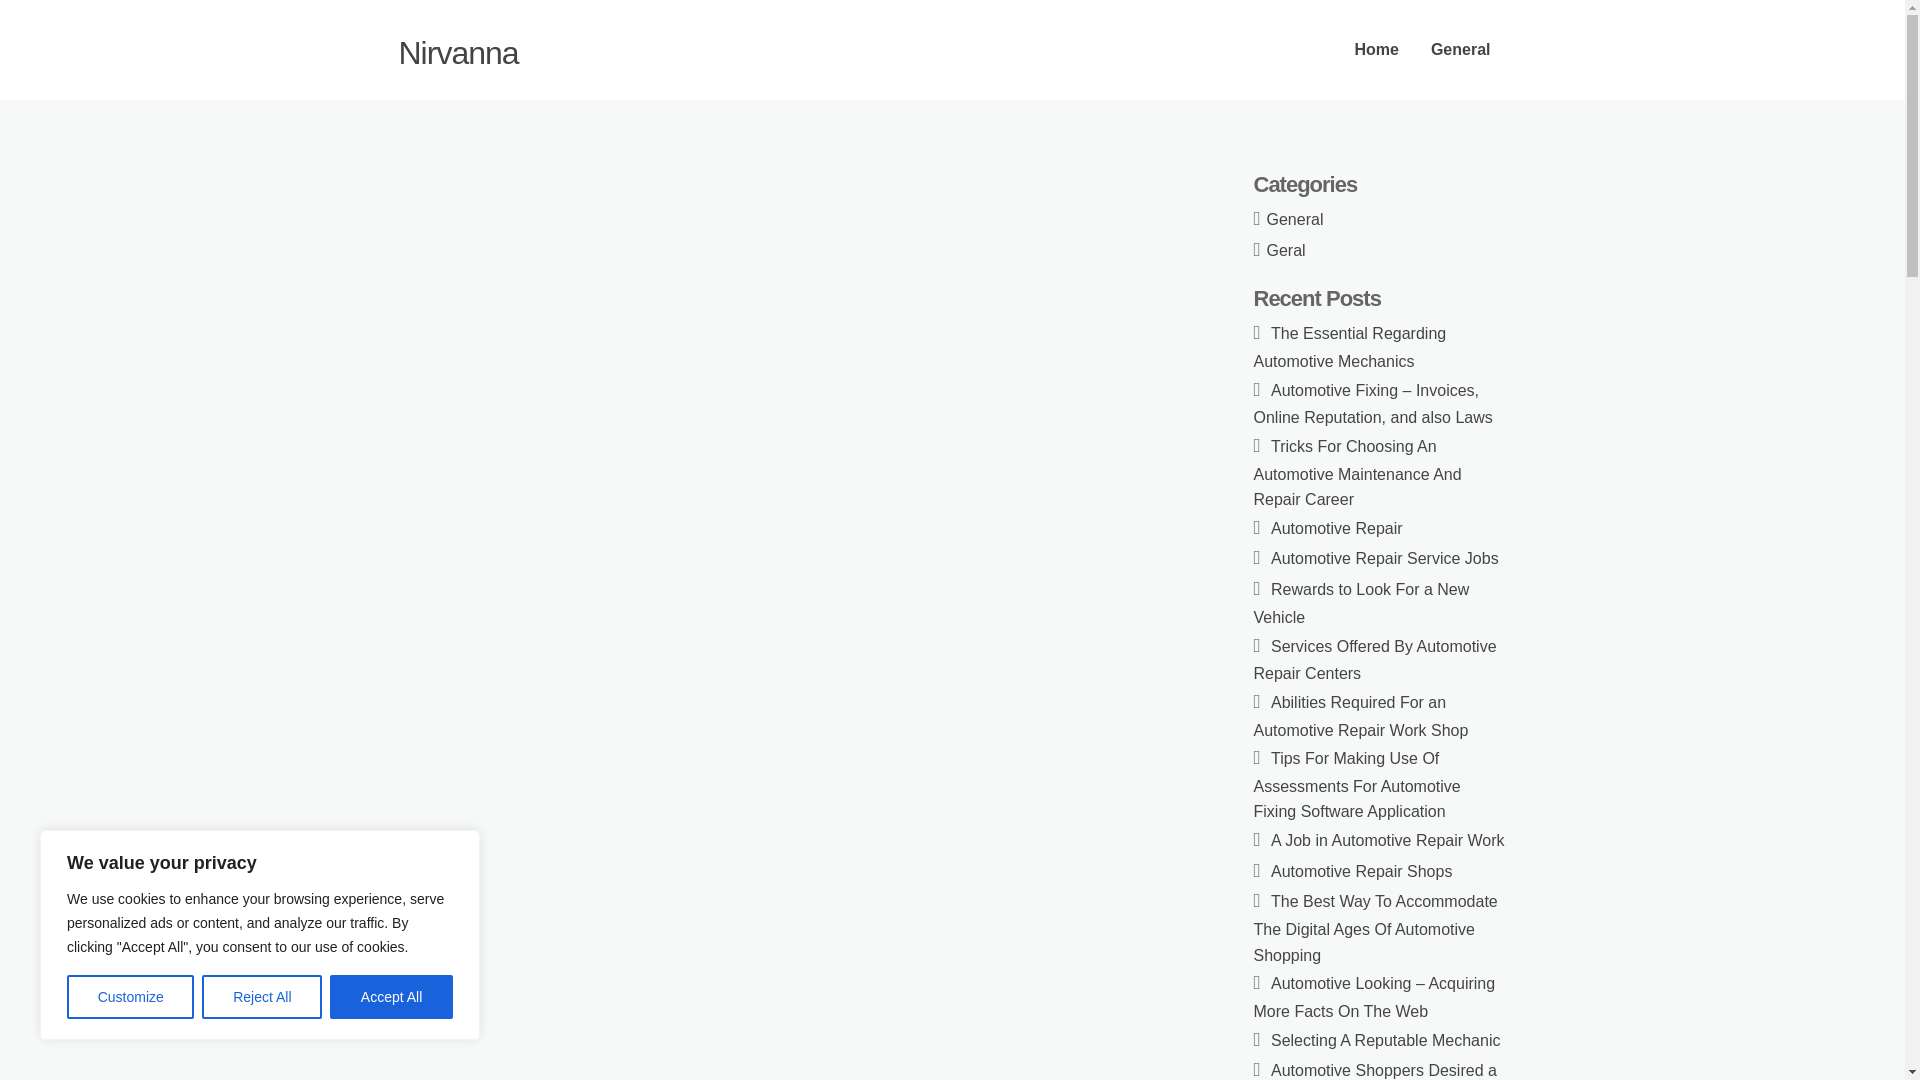 The image size is (1920, 1080). What do you see at coordinates (1296, 218) in the screenshot?
I see `General` at bounding box center [1296, 218].